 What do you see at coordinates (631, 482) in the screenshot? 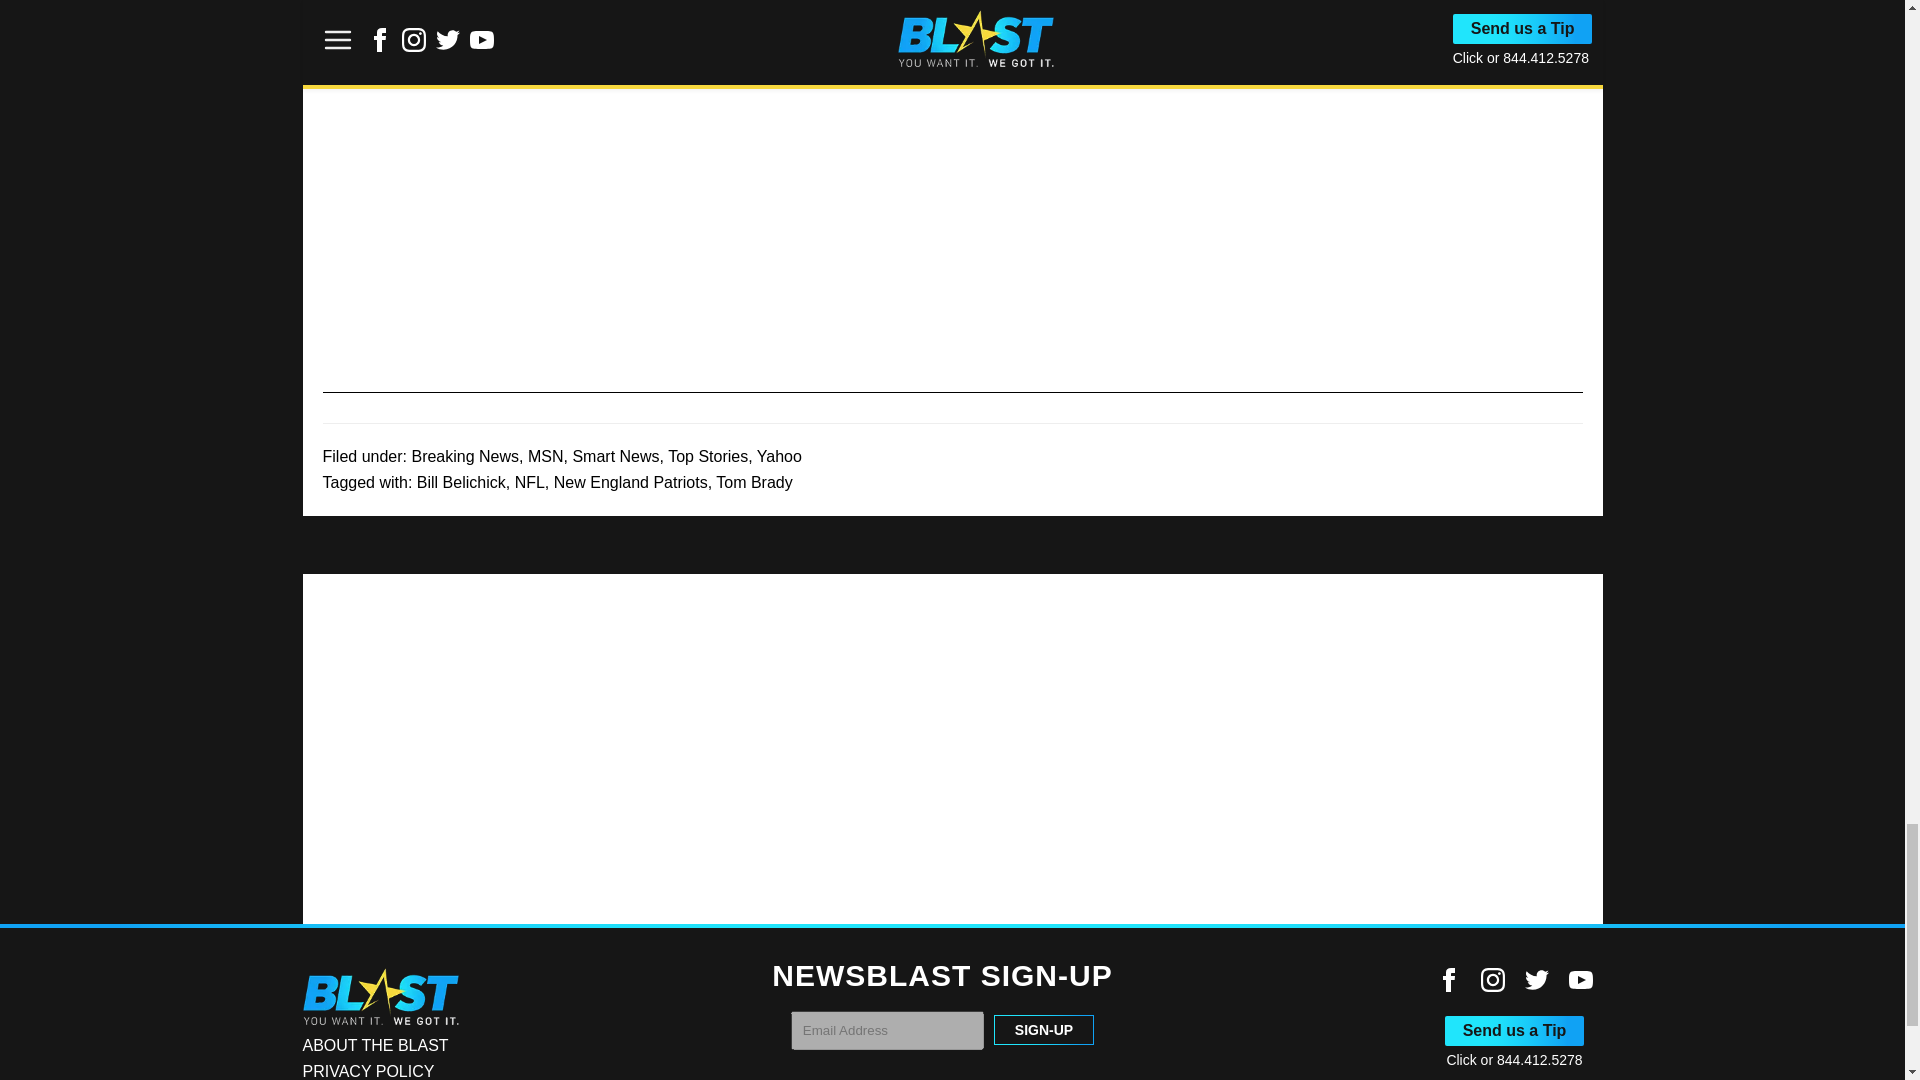
I see `New England Patriots` at bounding box center [631, 482].